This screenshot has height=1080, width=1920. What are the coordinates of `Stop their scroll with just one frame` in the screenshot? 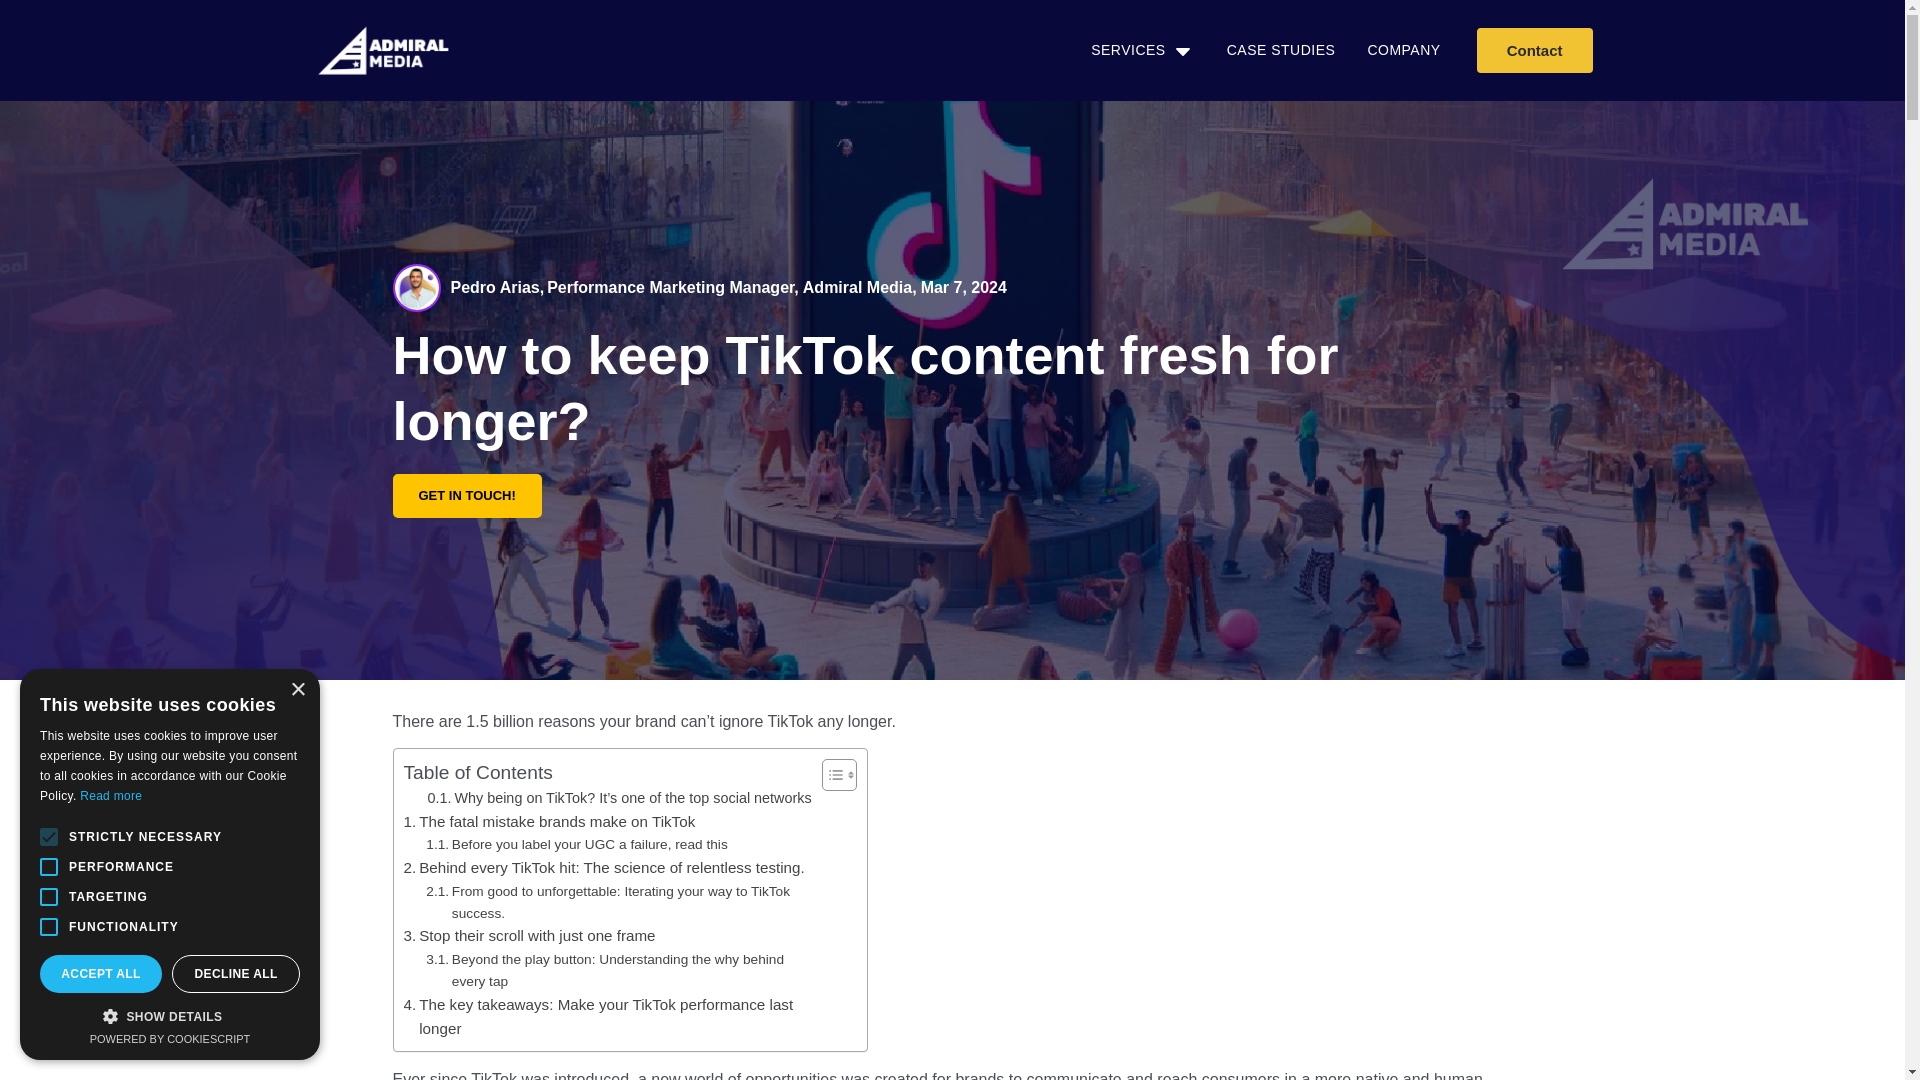 It's located at (530, 936).